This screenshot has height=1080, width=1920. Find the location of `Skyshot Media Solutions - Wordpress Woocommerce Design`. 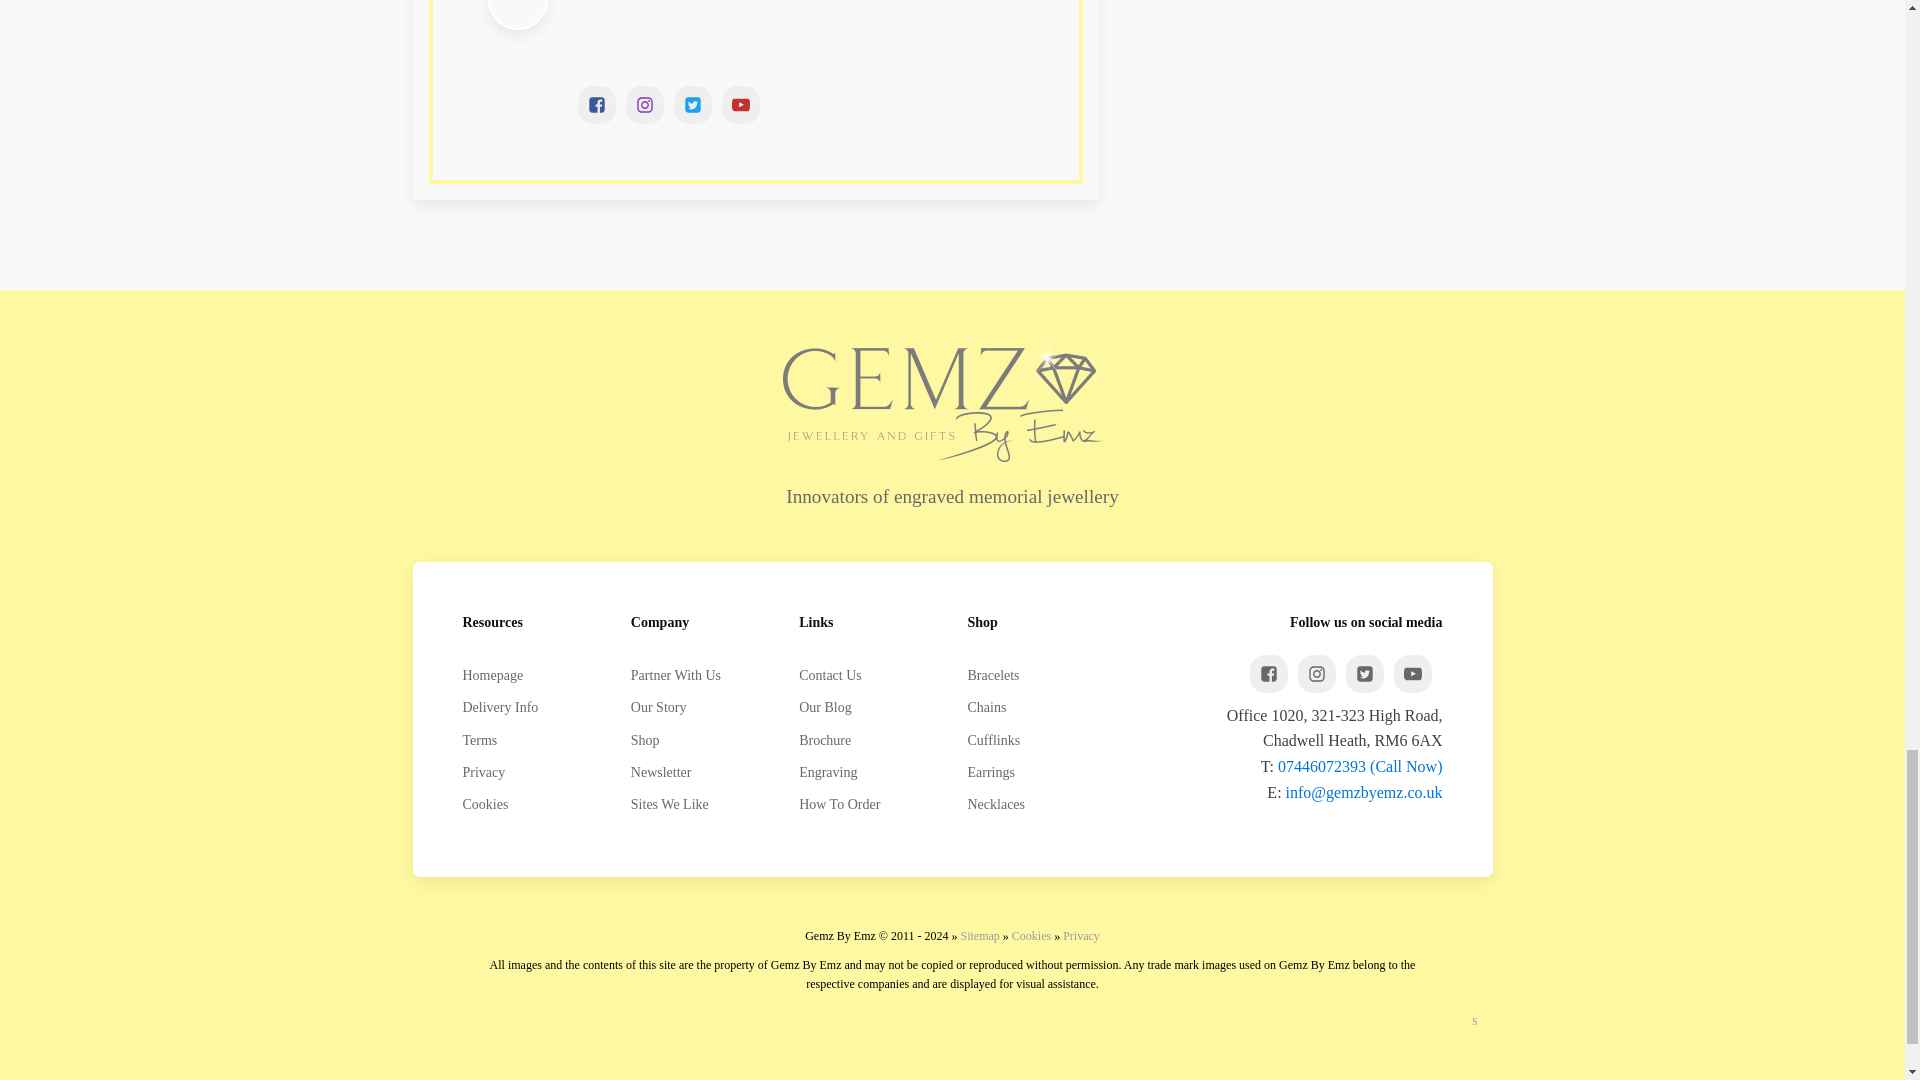

Skyshot Media Solutions - Wordpress Woocommerce Design is located at coordinates (1475, 1022).